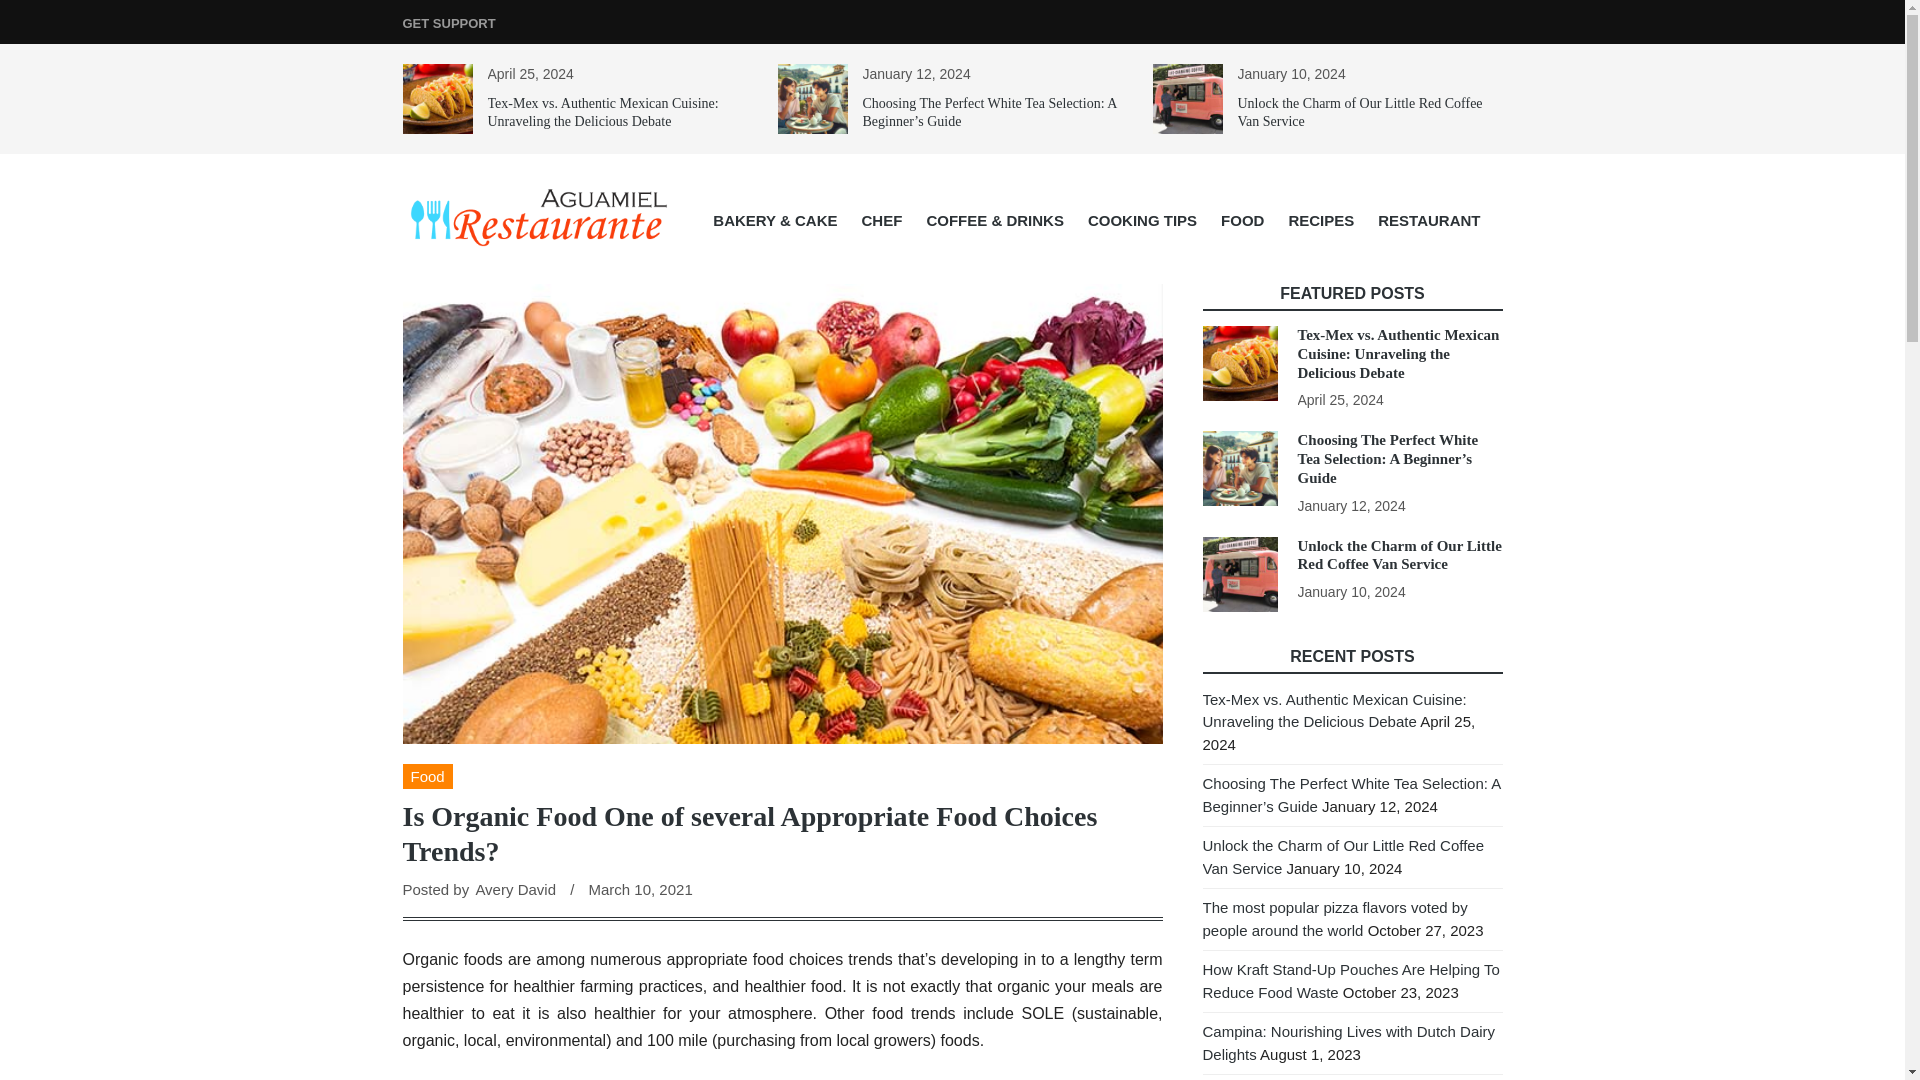 The height and width of the screenshot is (1080, 1920). Describe the element at coordinates (448, 24) in the screenshot. I see `GET SUPPORT` at that location.